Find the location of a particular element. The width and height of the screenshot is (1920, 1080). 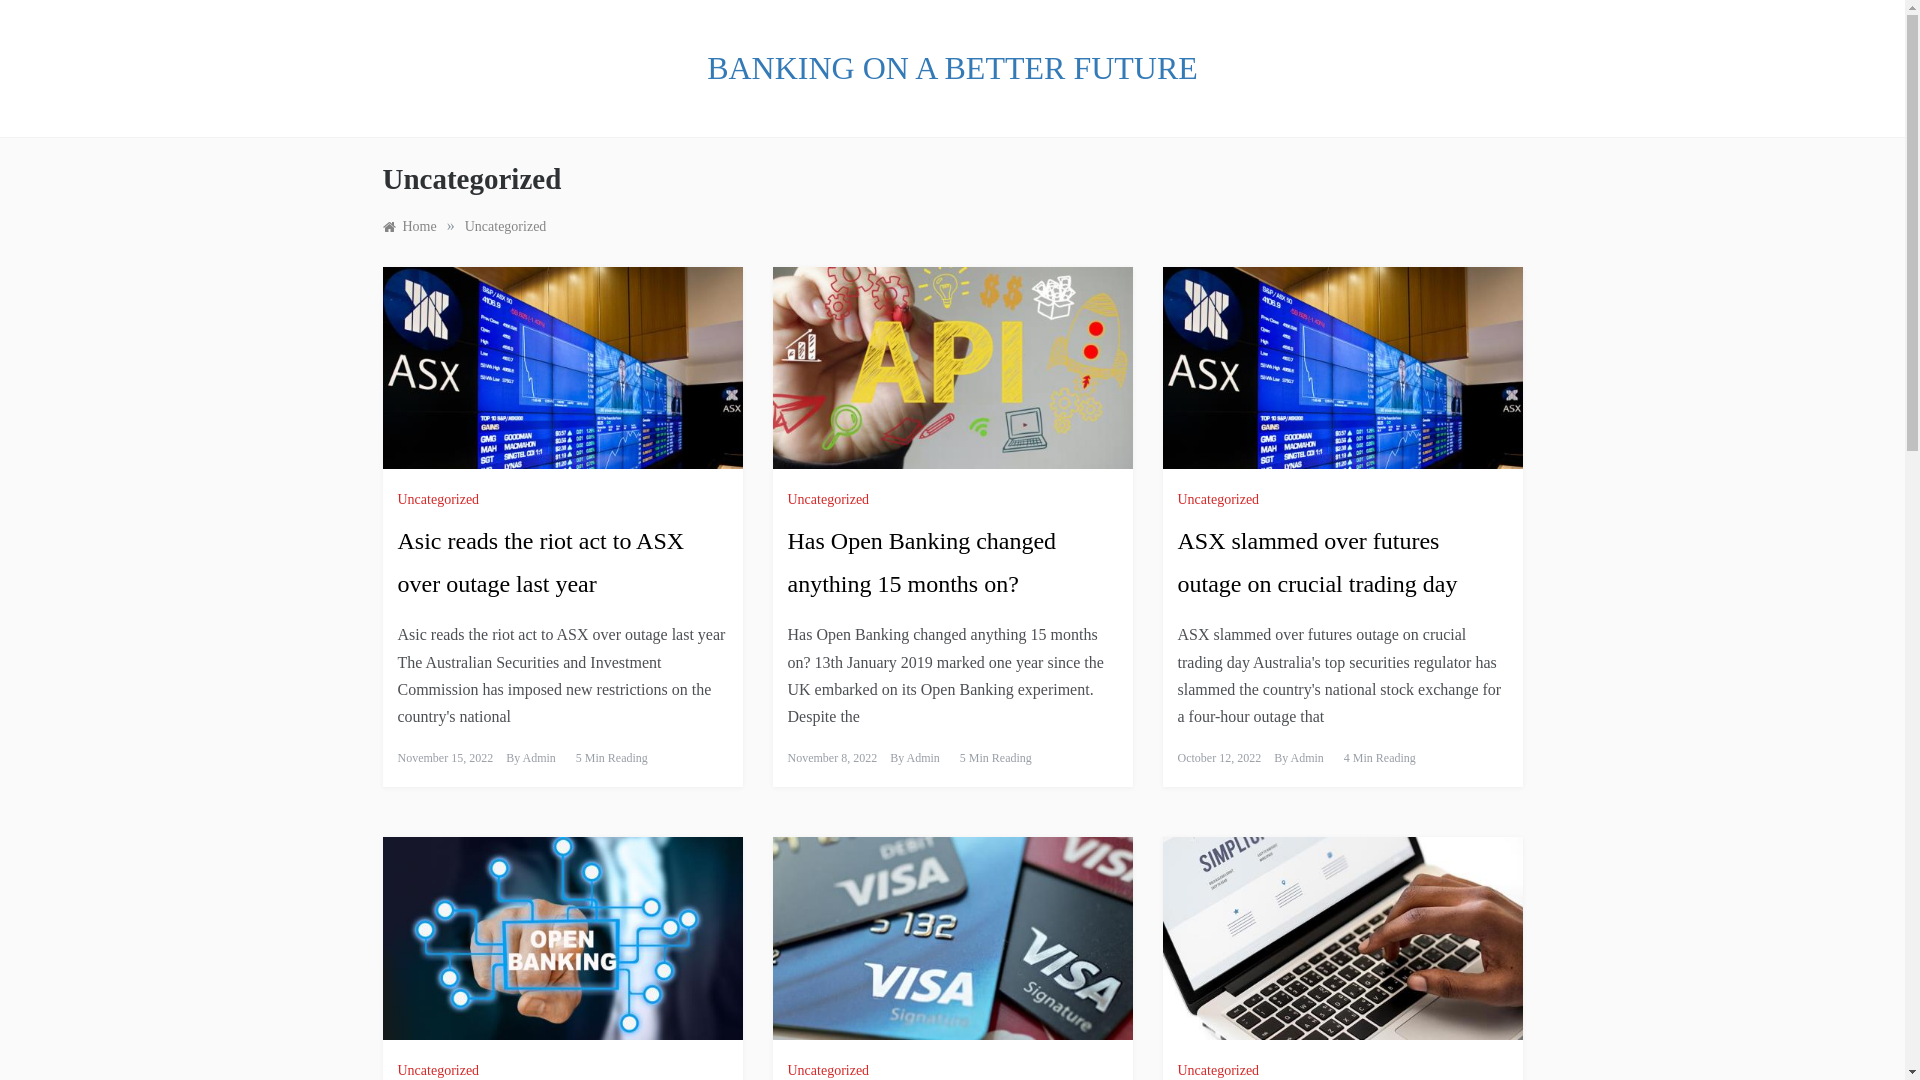

Asic reads the riot act to ASX over outage last year is located at coordinates (542, 562).